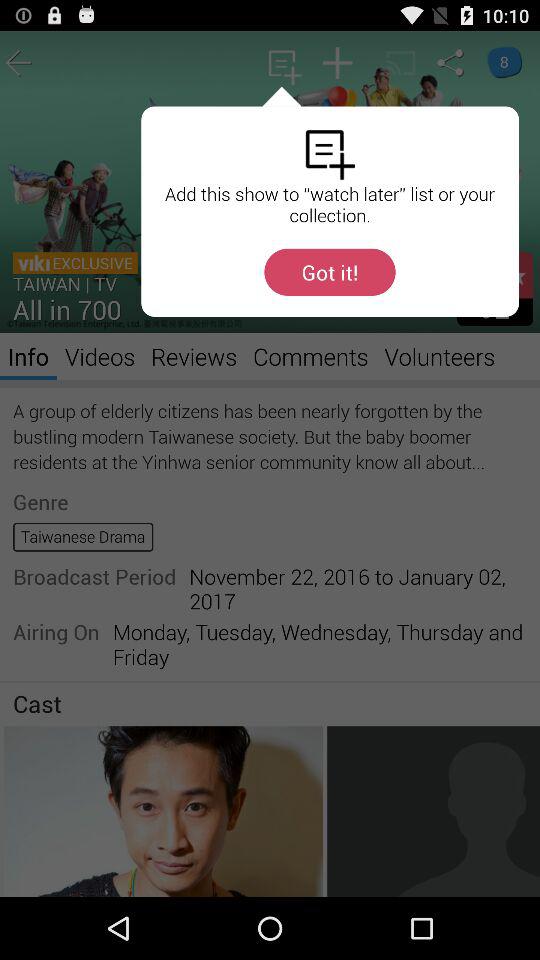 This screenshot has width=540, height=960. What do you see at coordinates (330, 272) in the screenshot?
I see `press item below add this show icon` at bounding box center [330, 272].